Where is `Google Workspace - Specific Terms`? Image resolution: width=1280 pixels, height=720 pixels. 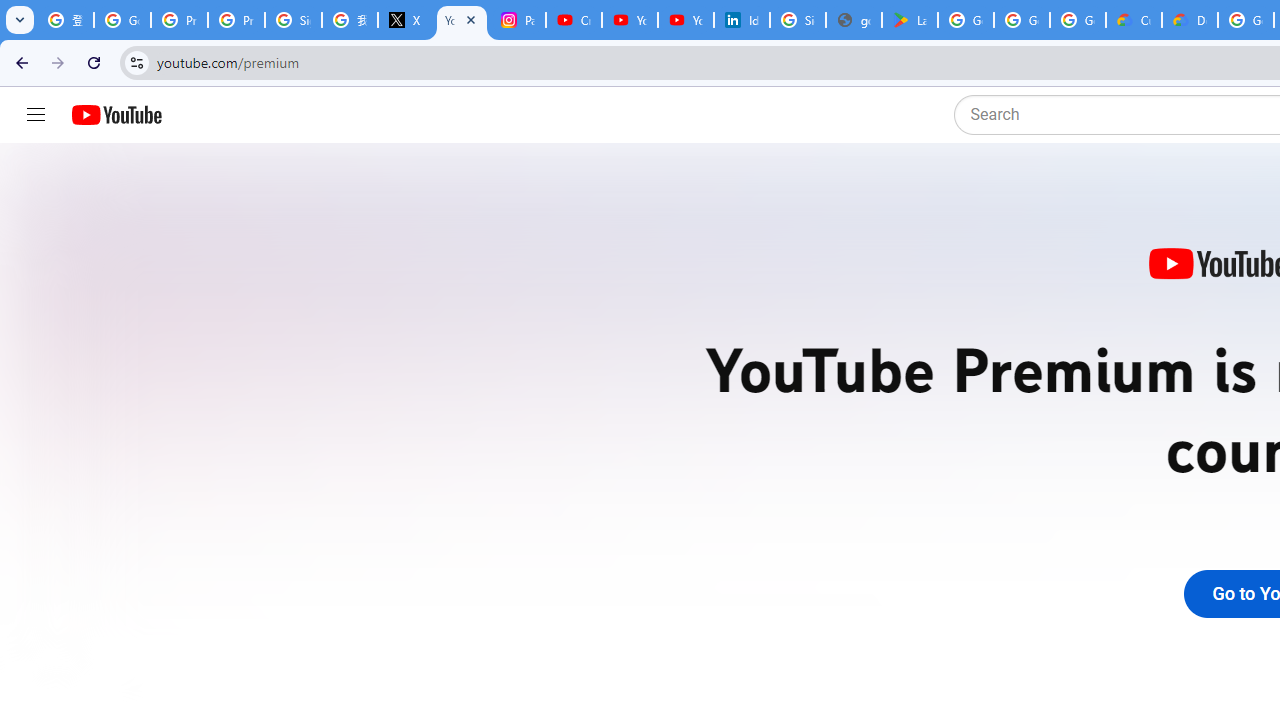 Google Workspace - Specific Terms is located at coordinates (1022, 20).